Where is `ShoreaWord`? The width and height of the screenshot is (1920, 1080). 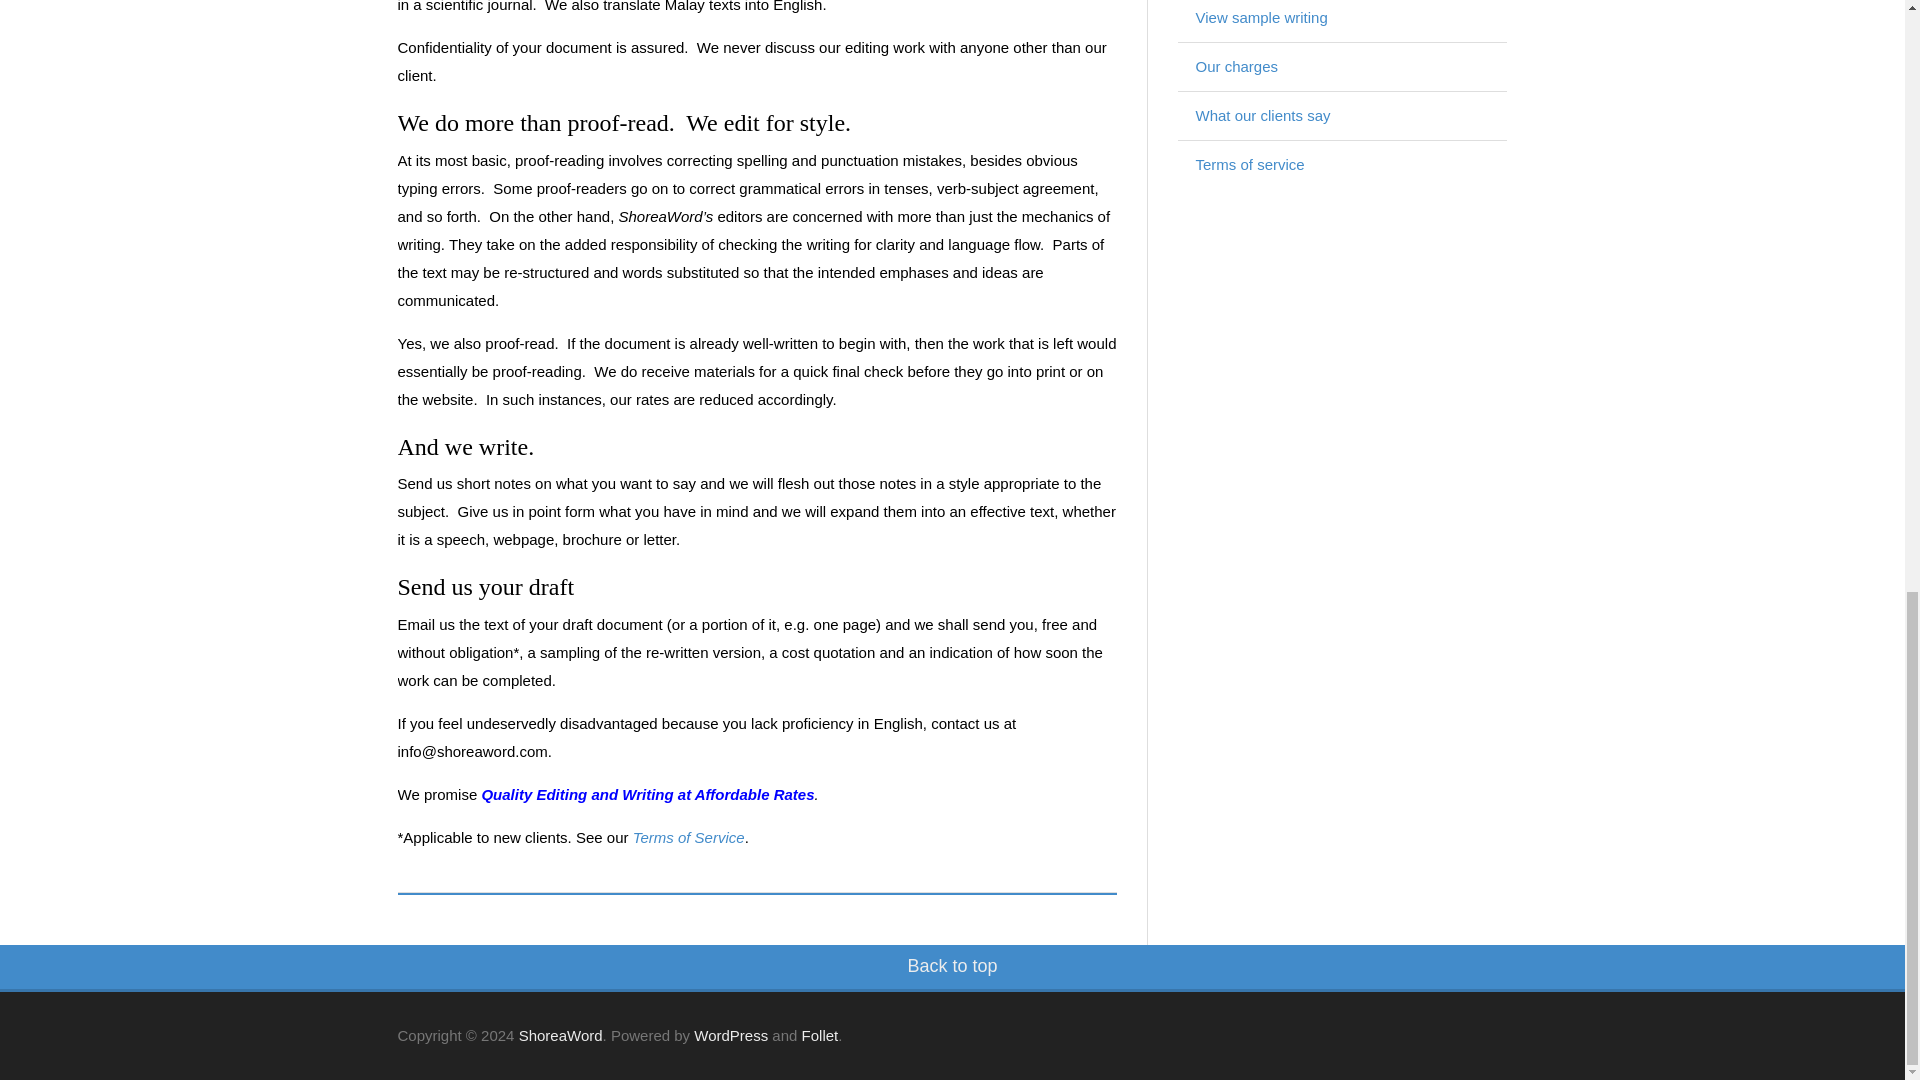 ShoreaWord is located at coordinates (560, 1036).